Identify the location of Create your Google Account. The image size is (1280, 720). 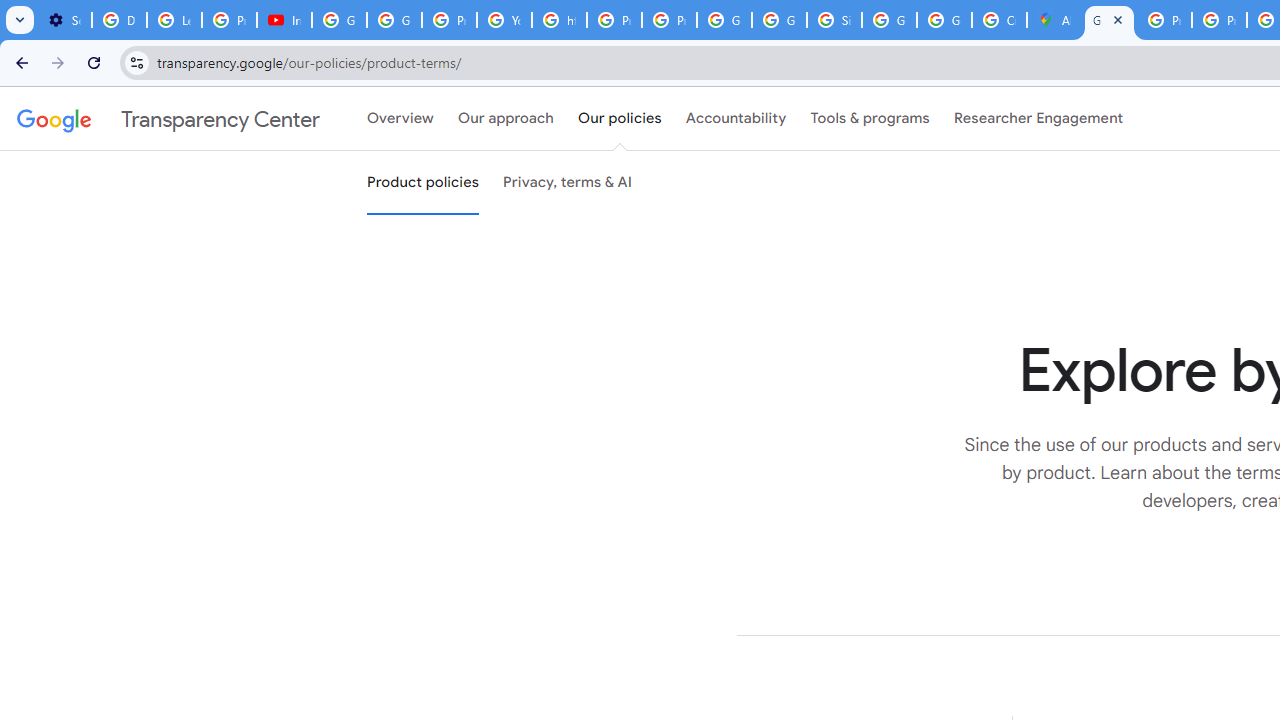
(998, 20).